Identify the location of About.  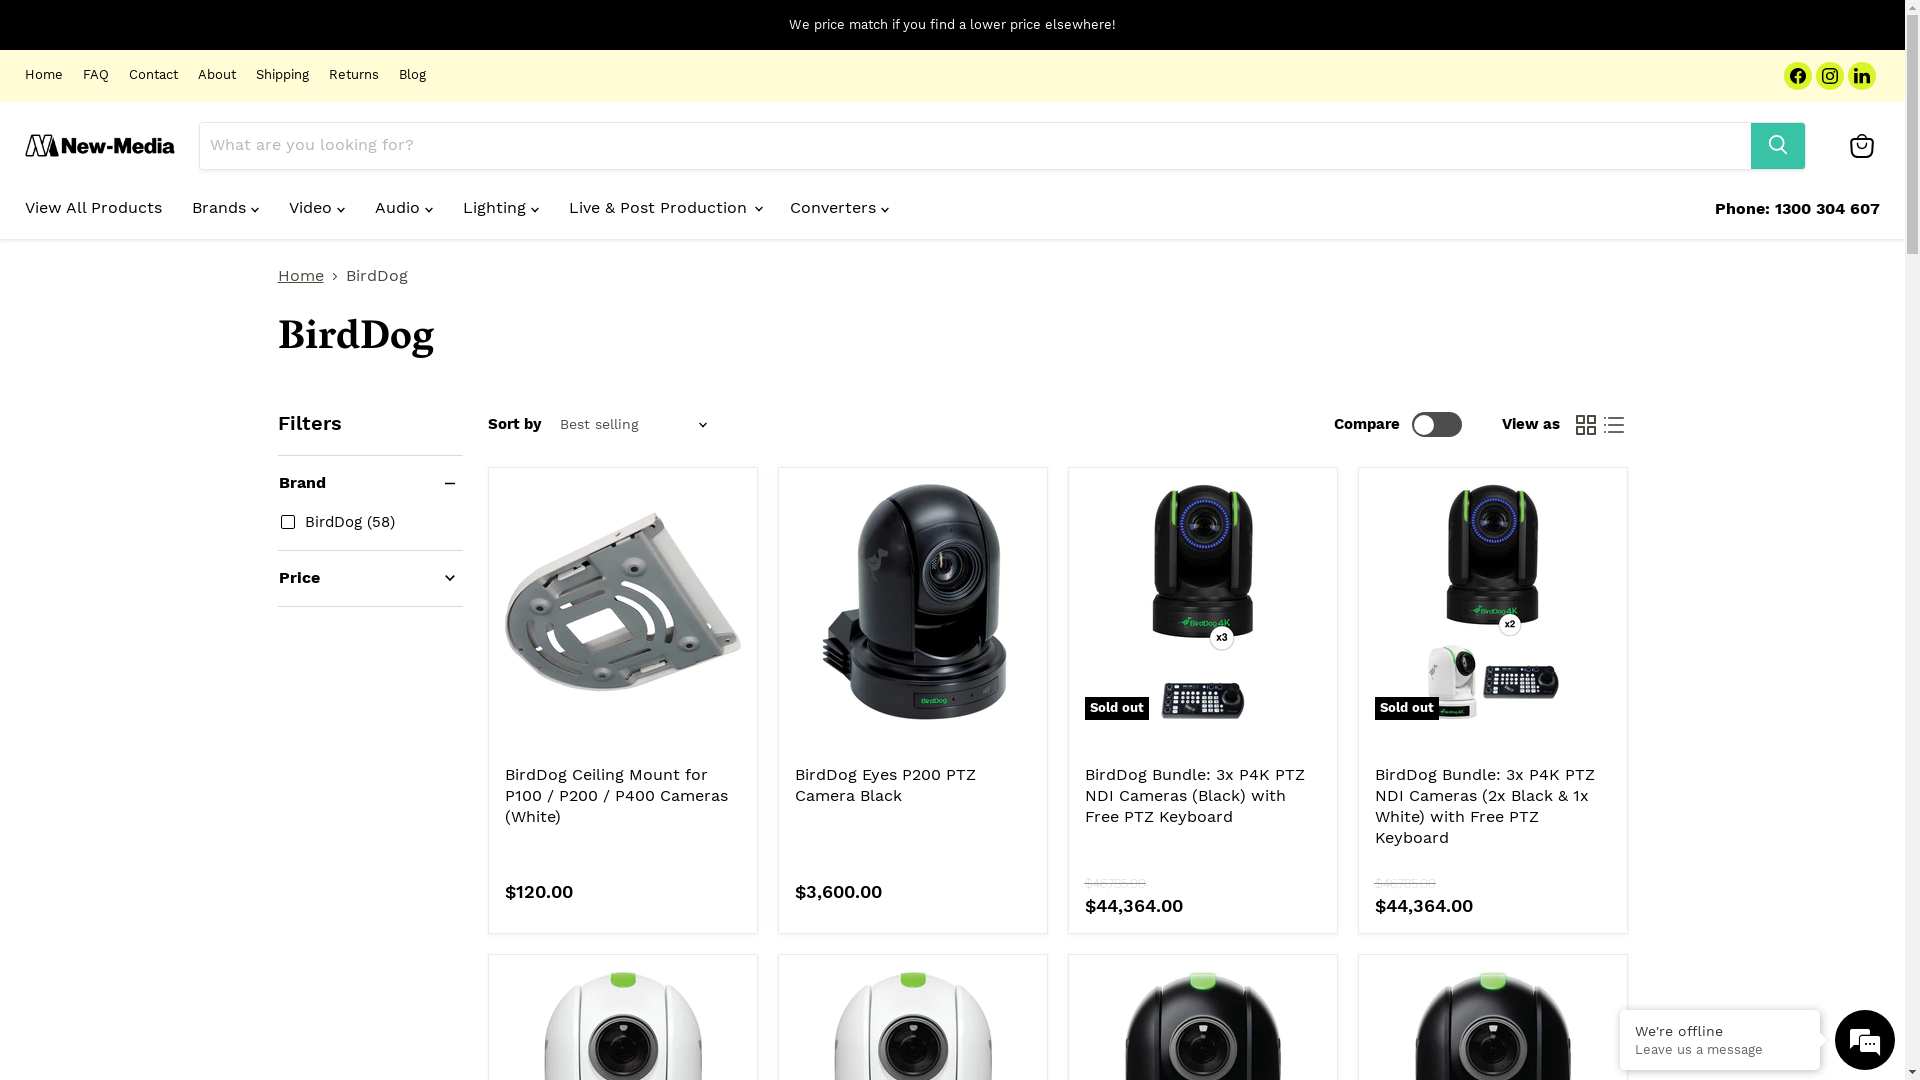
(217, 76).